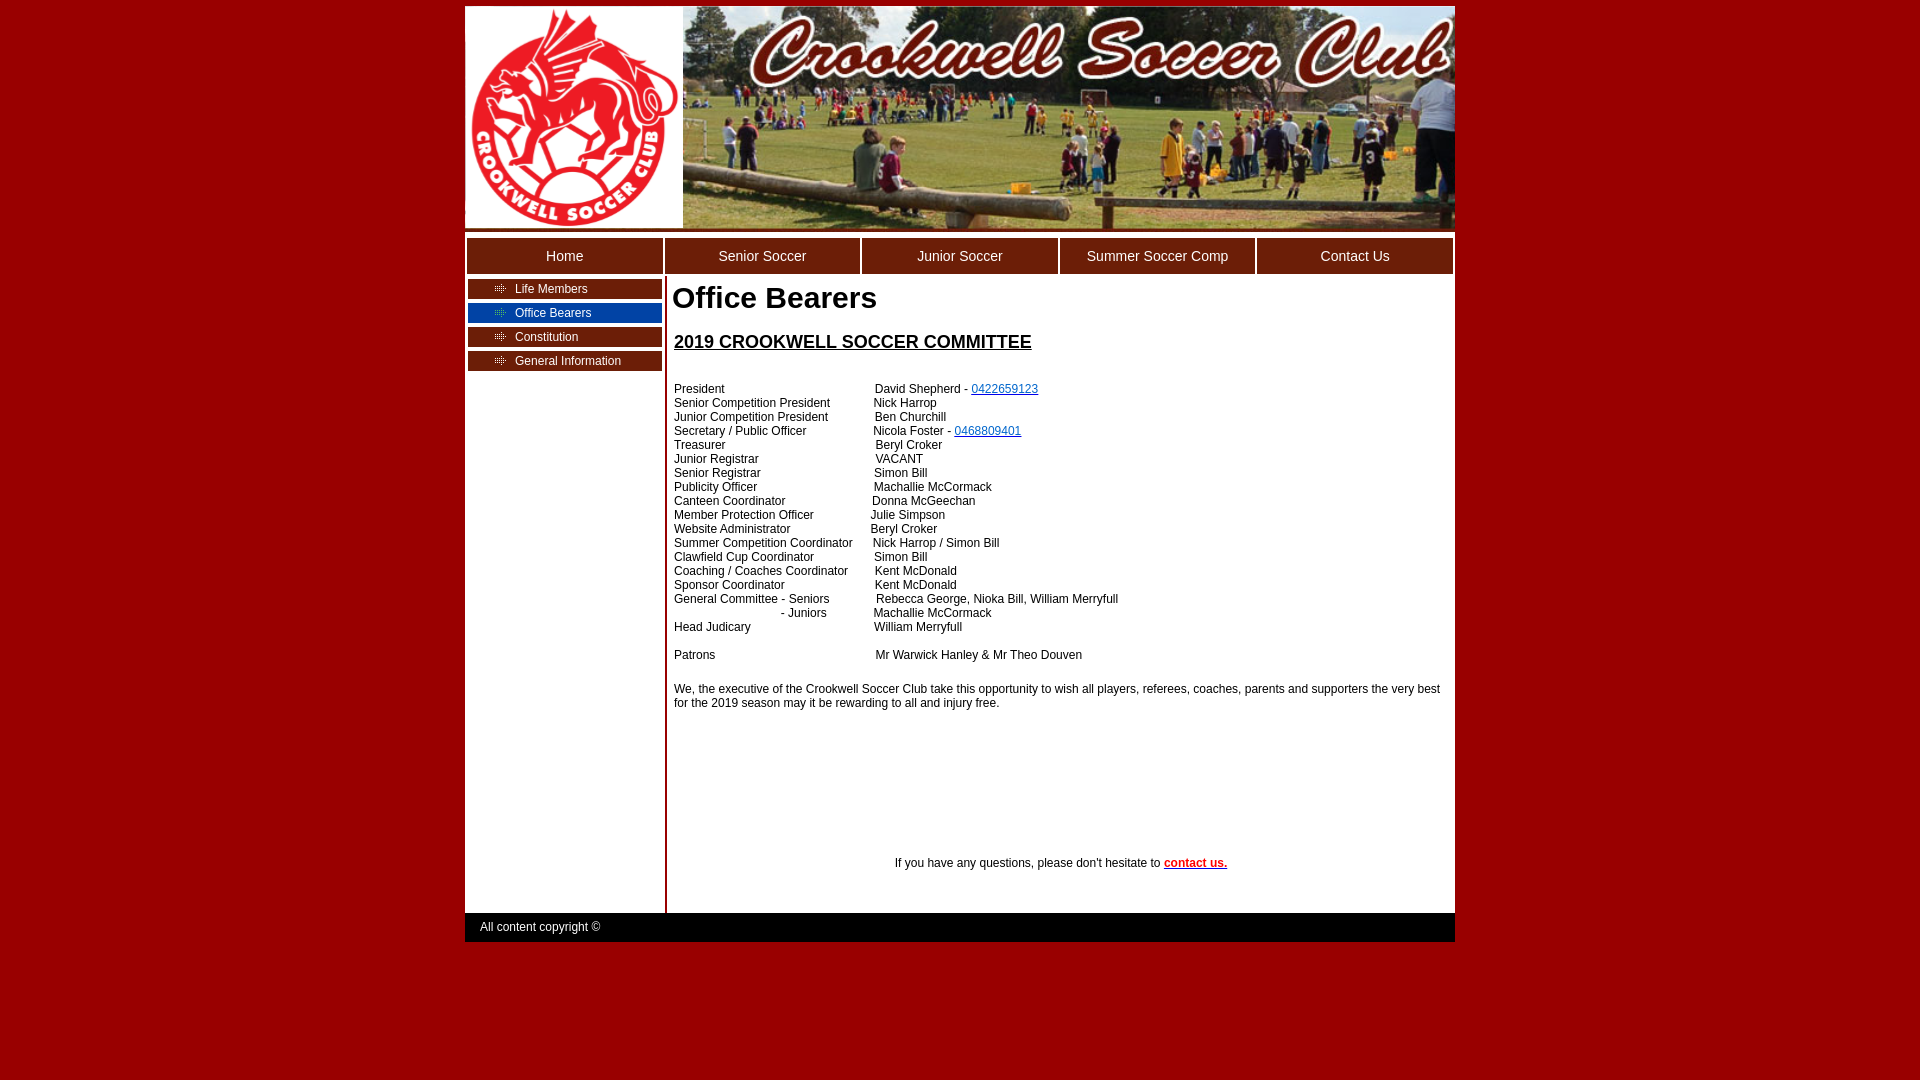 The height and width of the screenshot is (1080, 1920). What do you see at coordinates (988, 431) in the screenshot?
I see `0468809401` at bounding box center [988, 431].